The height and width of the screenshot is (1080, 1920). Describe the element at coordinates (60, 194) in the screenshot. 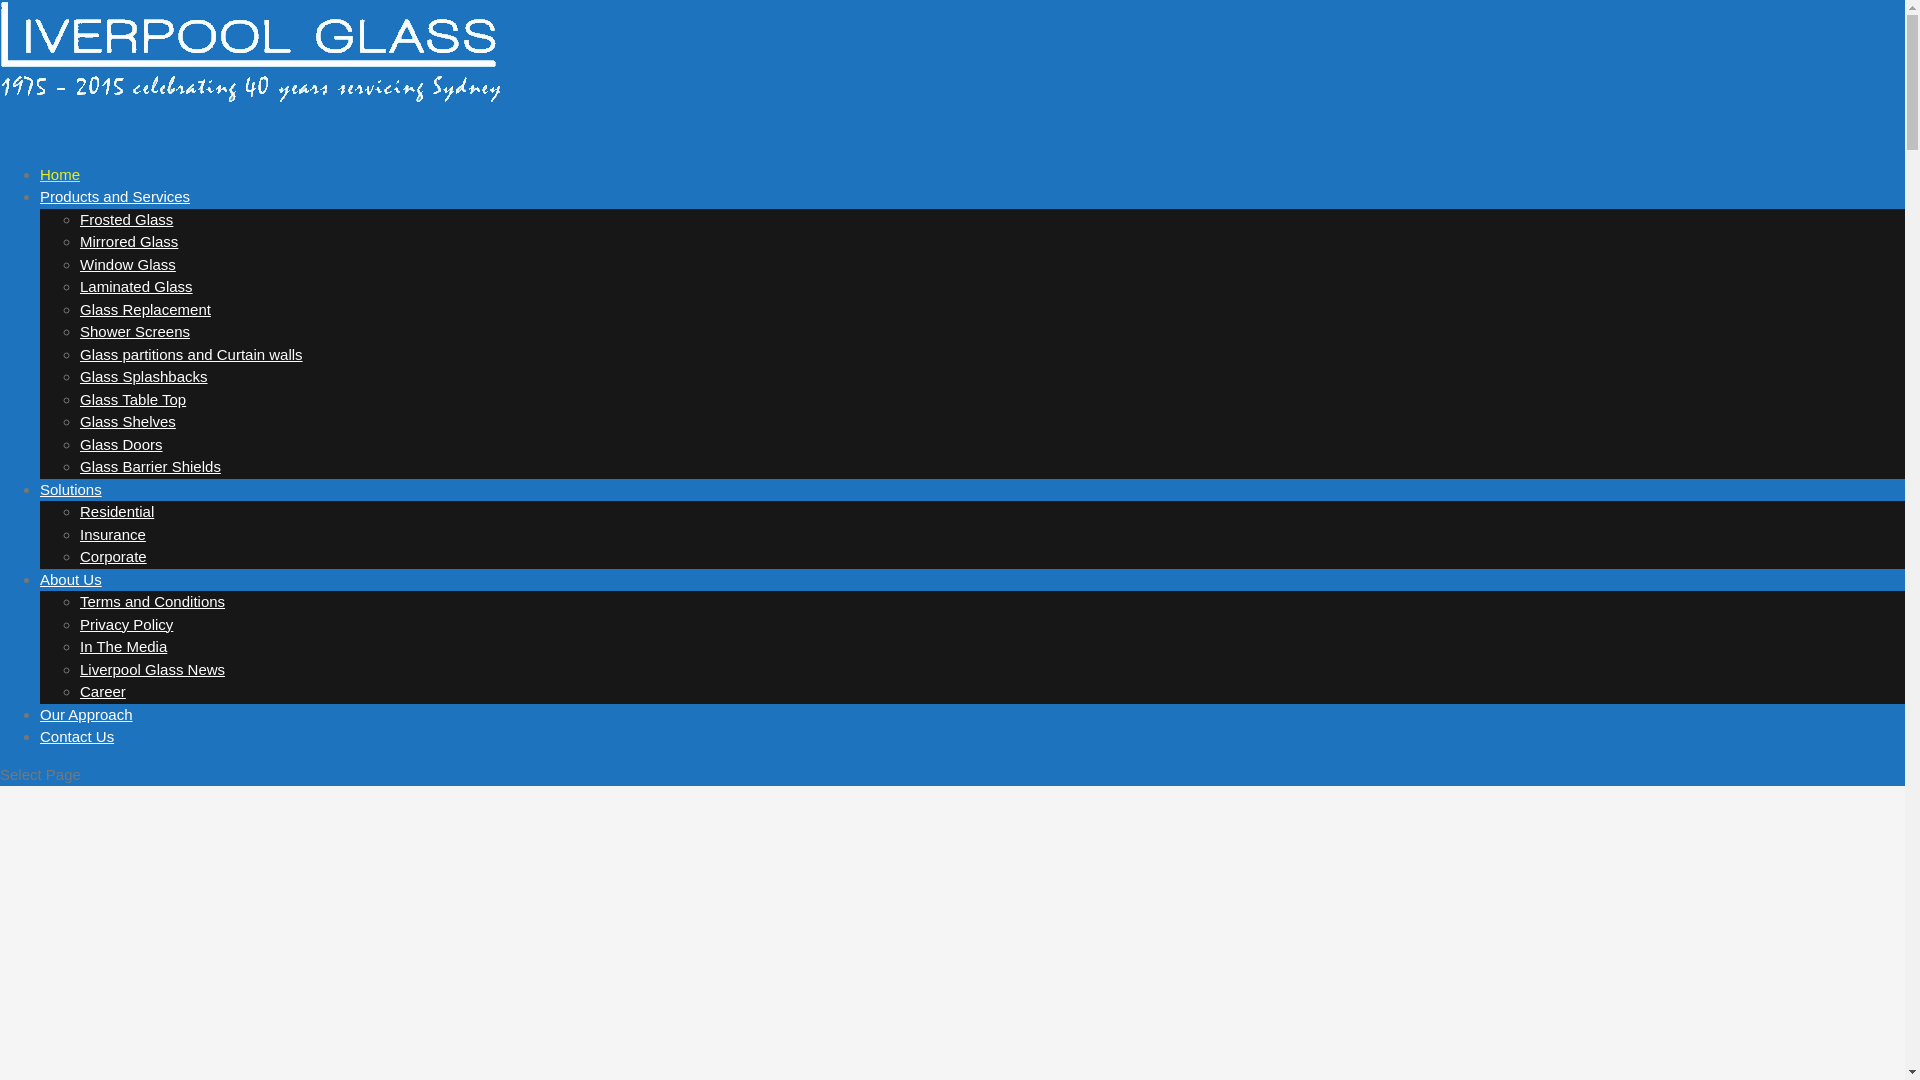

I see `Home` at that location.